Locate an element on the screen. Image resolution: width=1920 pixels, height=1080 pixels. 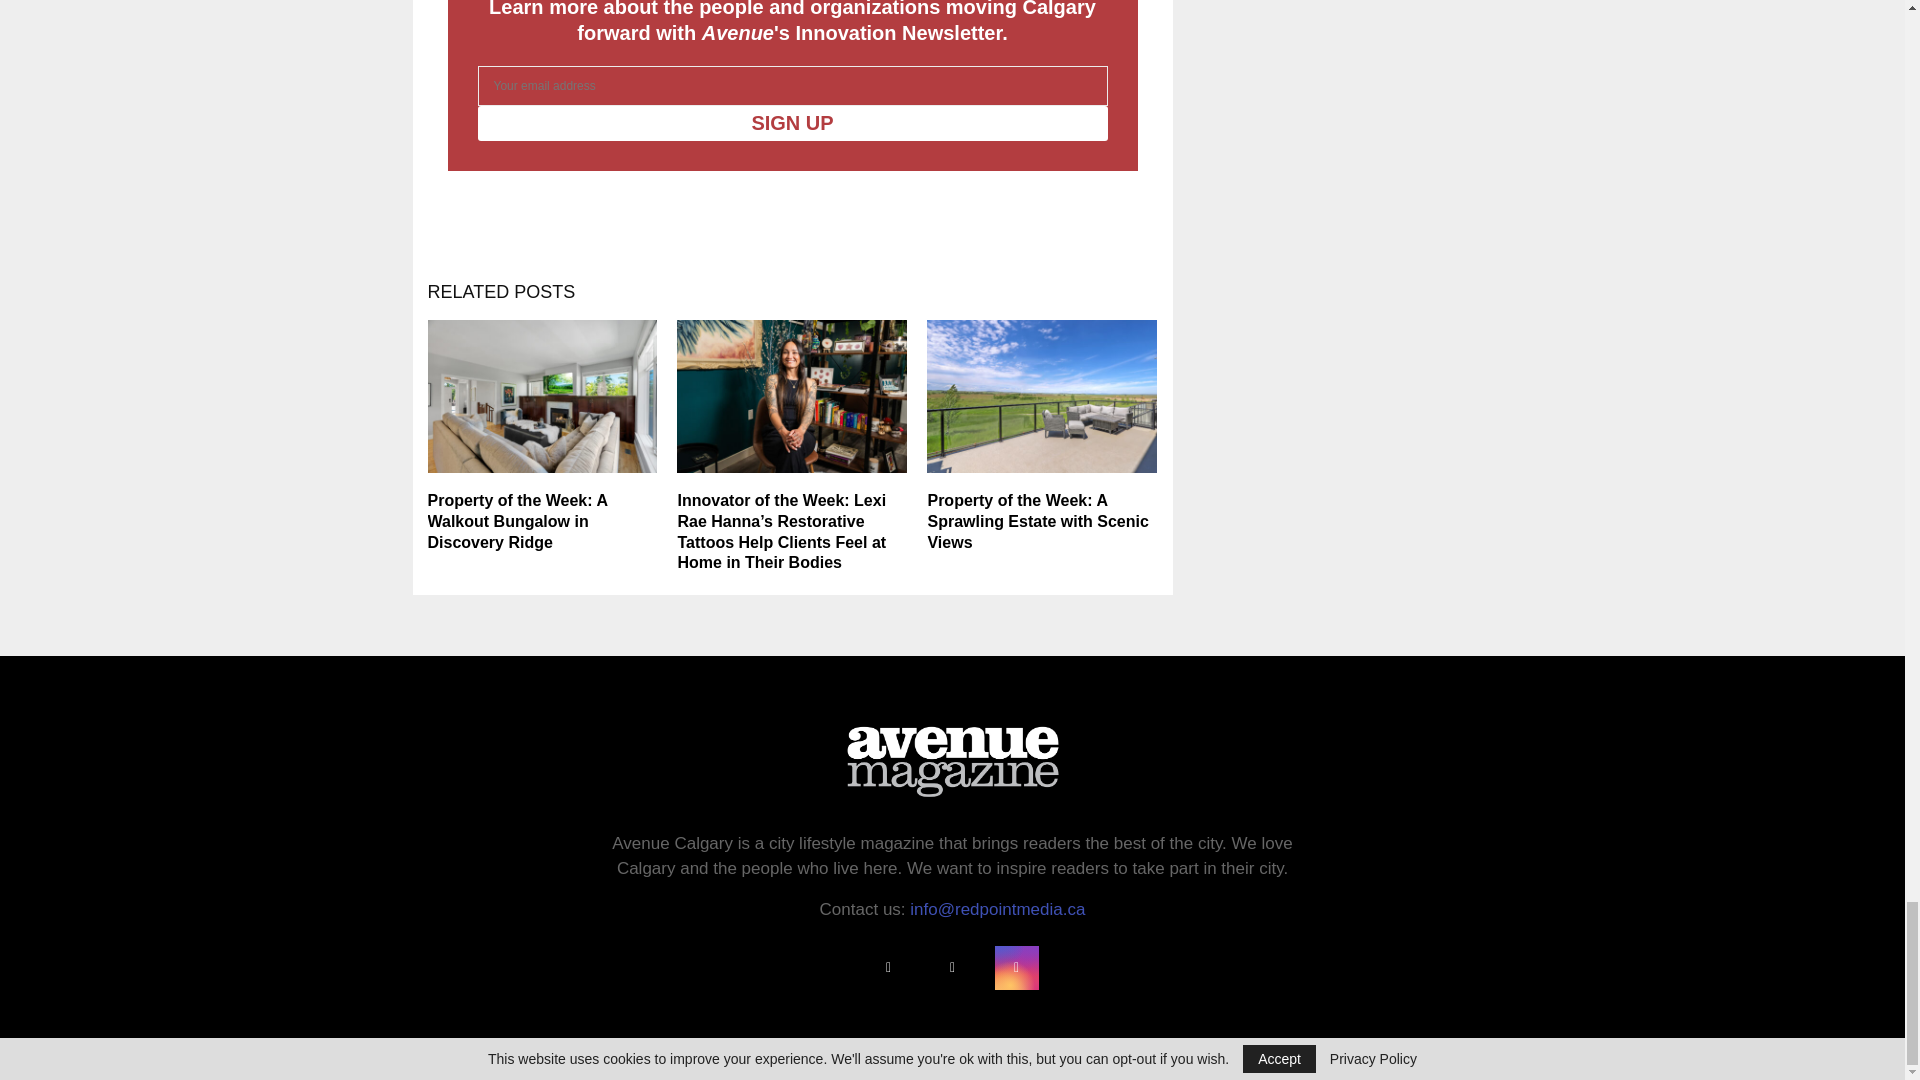
Facebook is located at coordinates (888, 968).